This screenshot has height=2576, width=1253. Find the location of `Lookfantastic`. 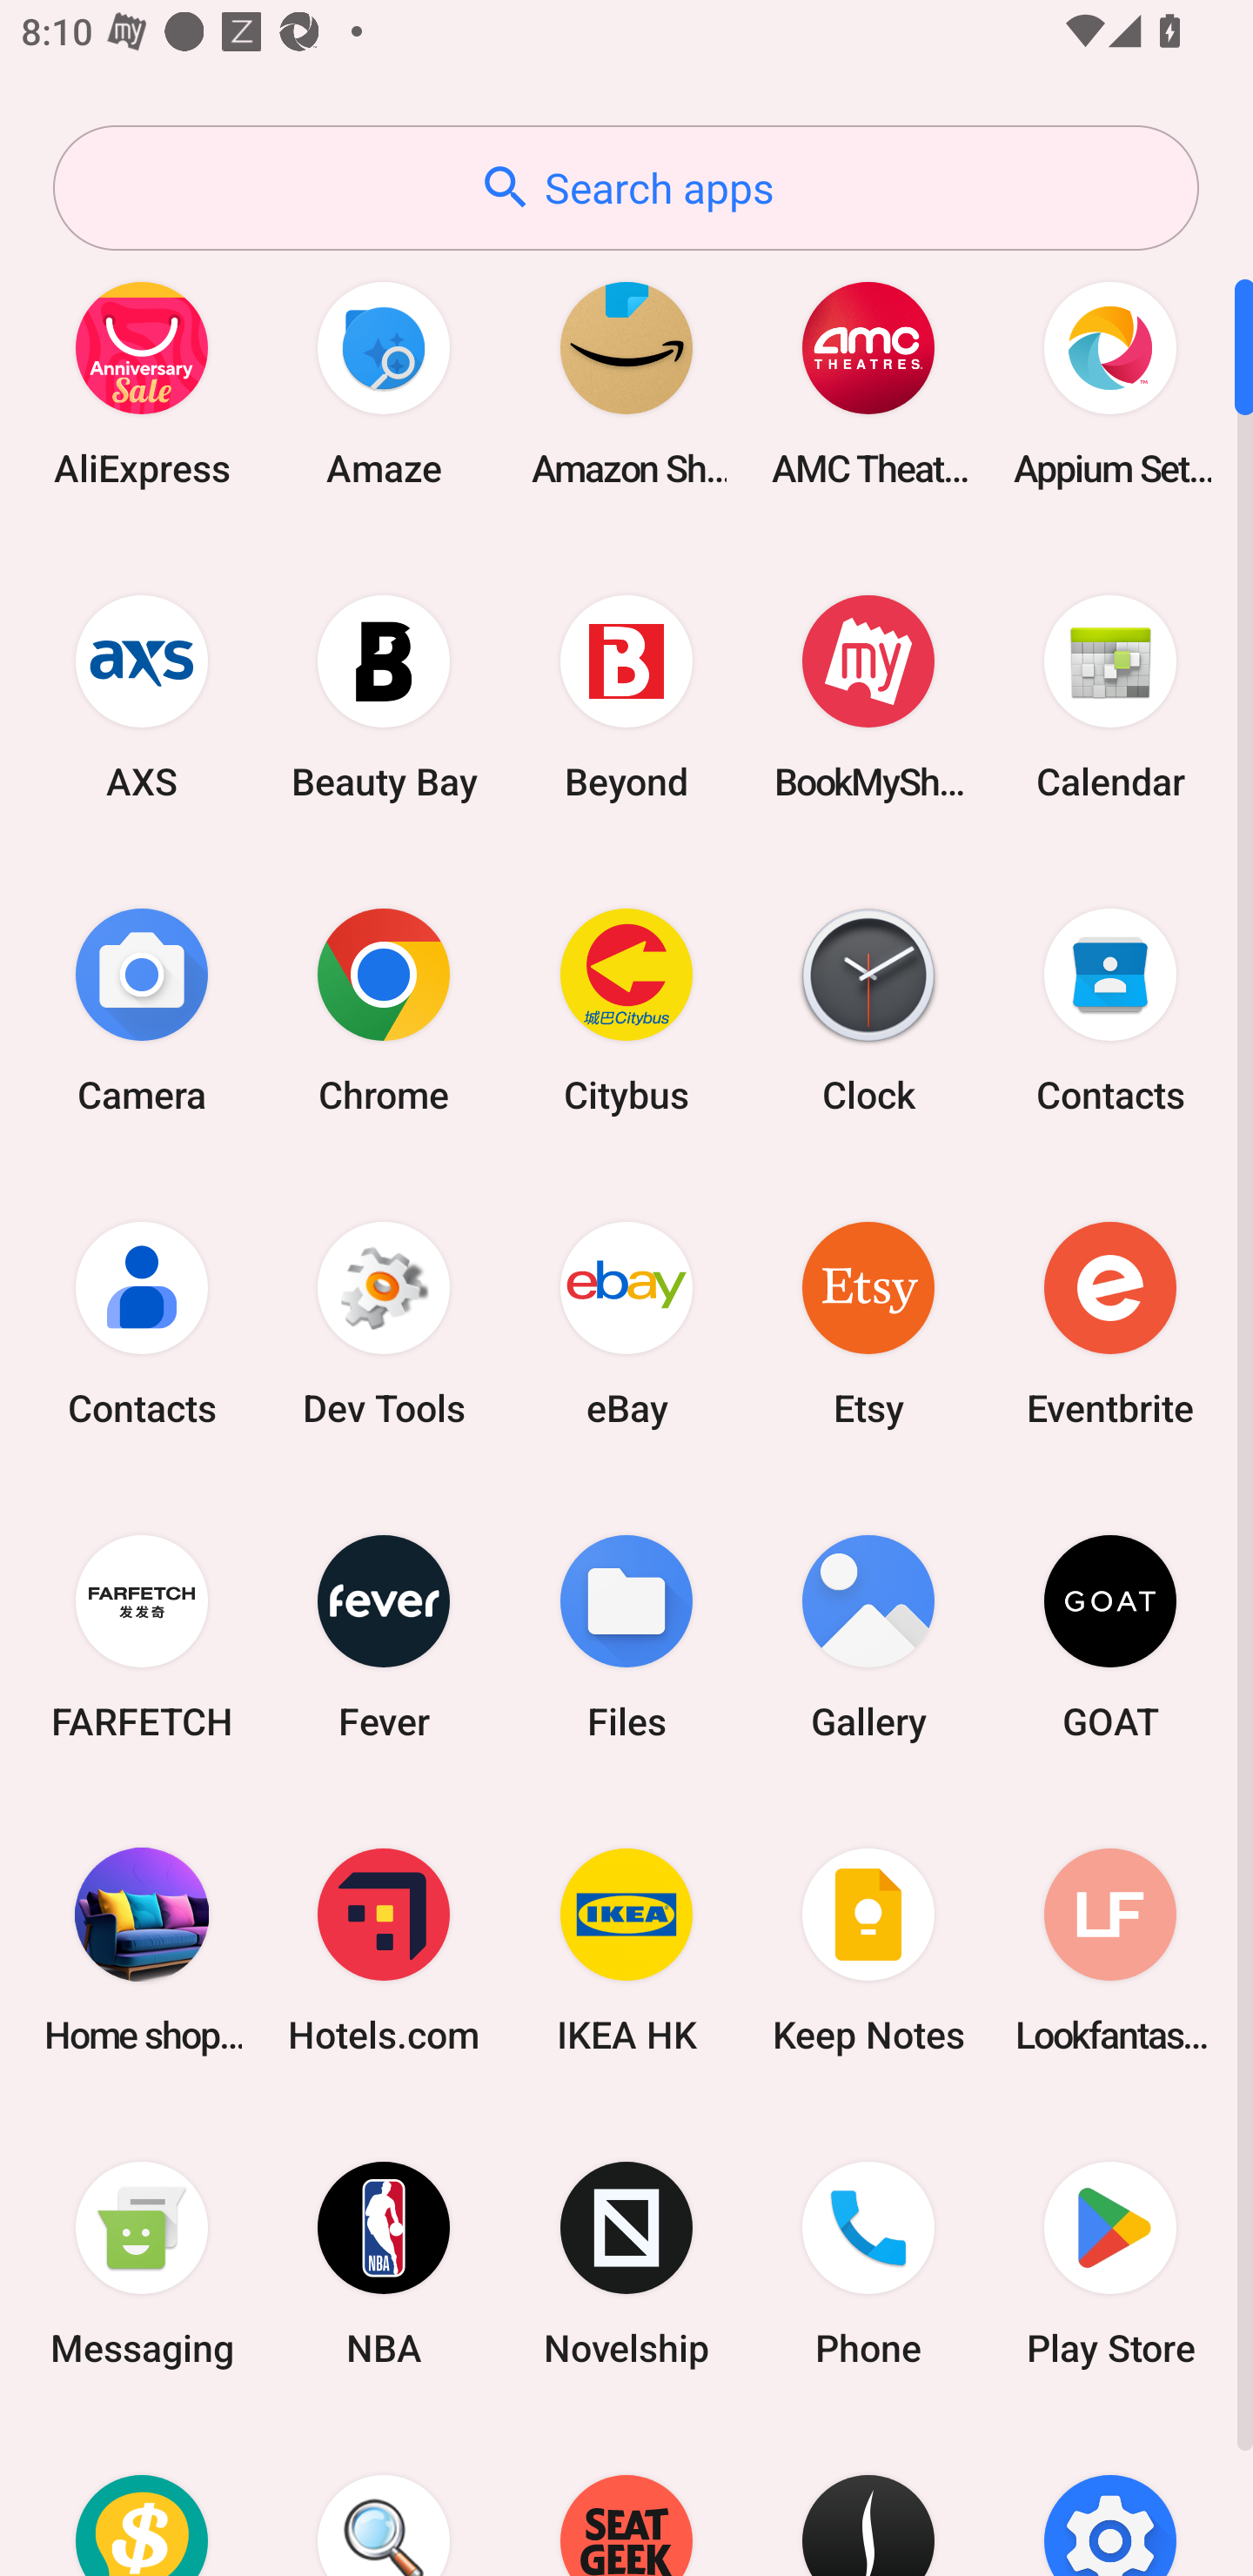

Lookfantastic is located at coordinates (1110, 1949).